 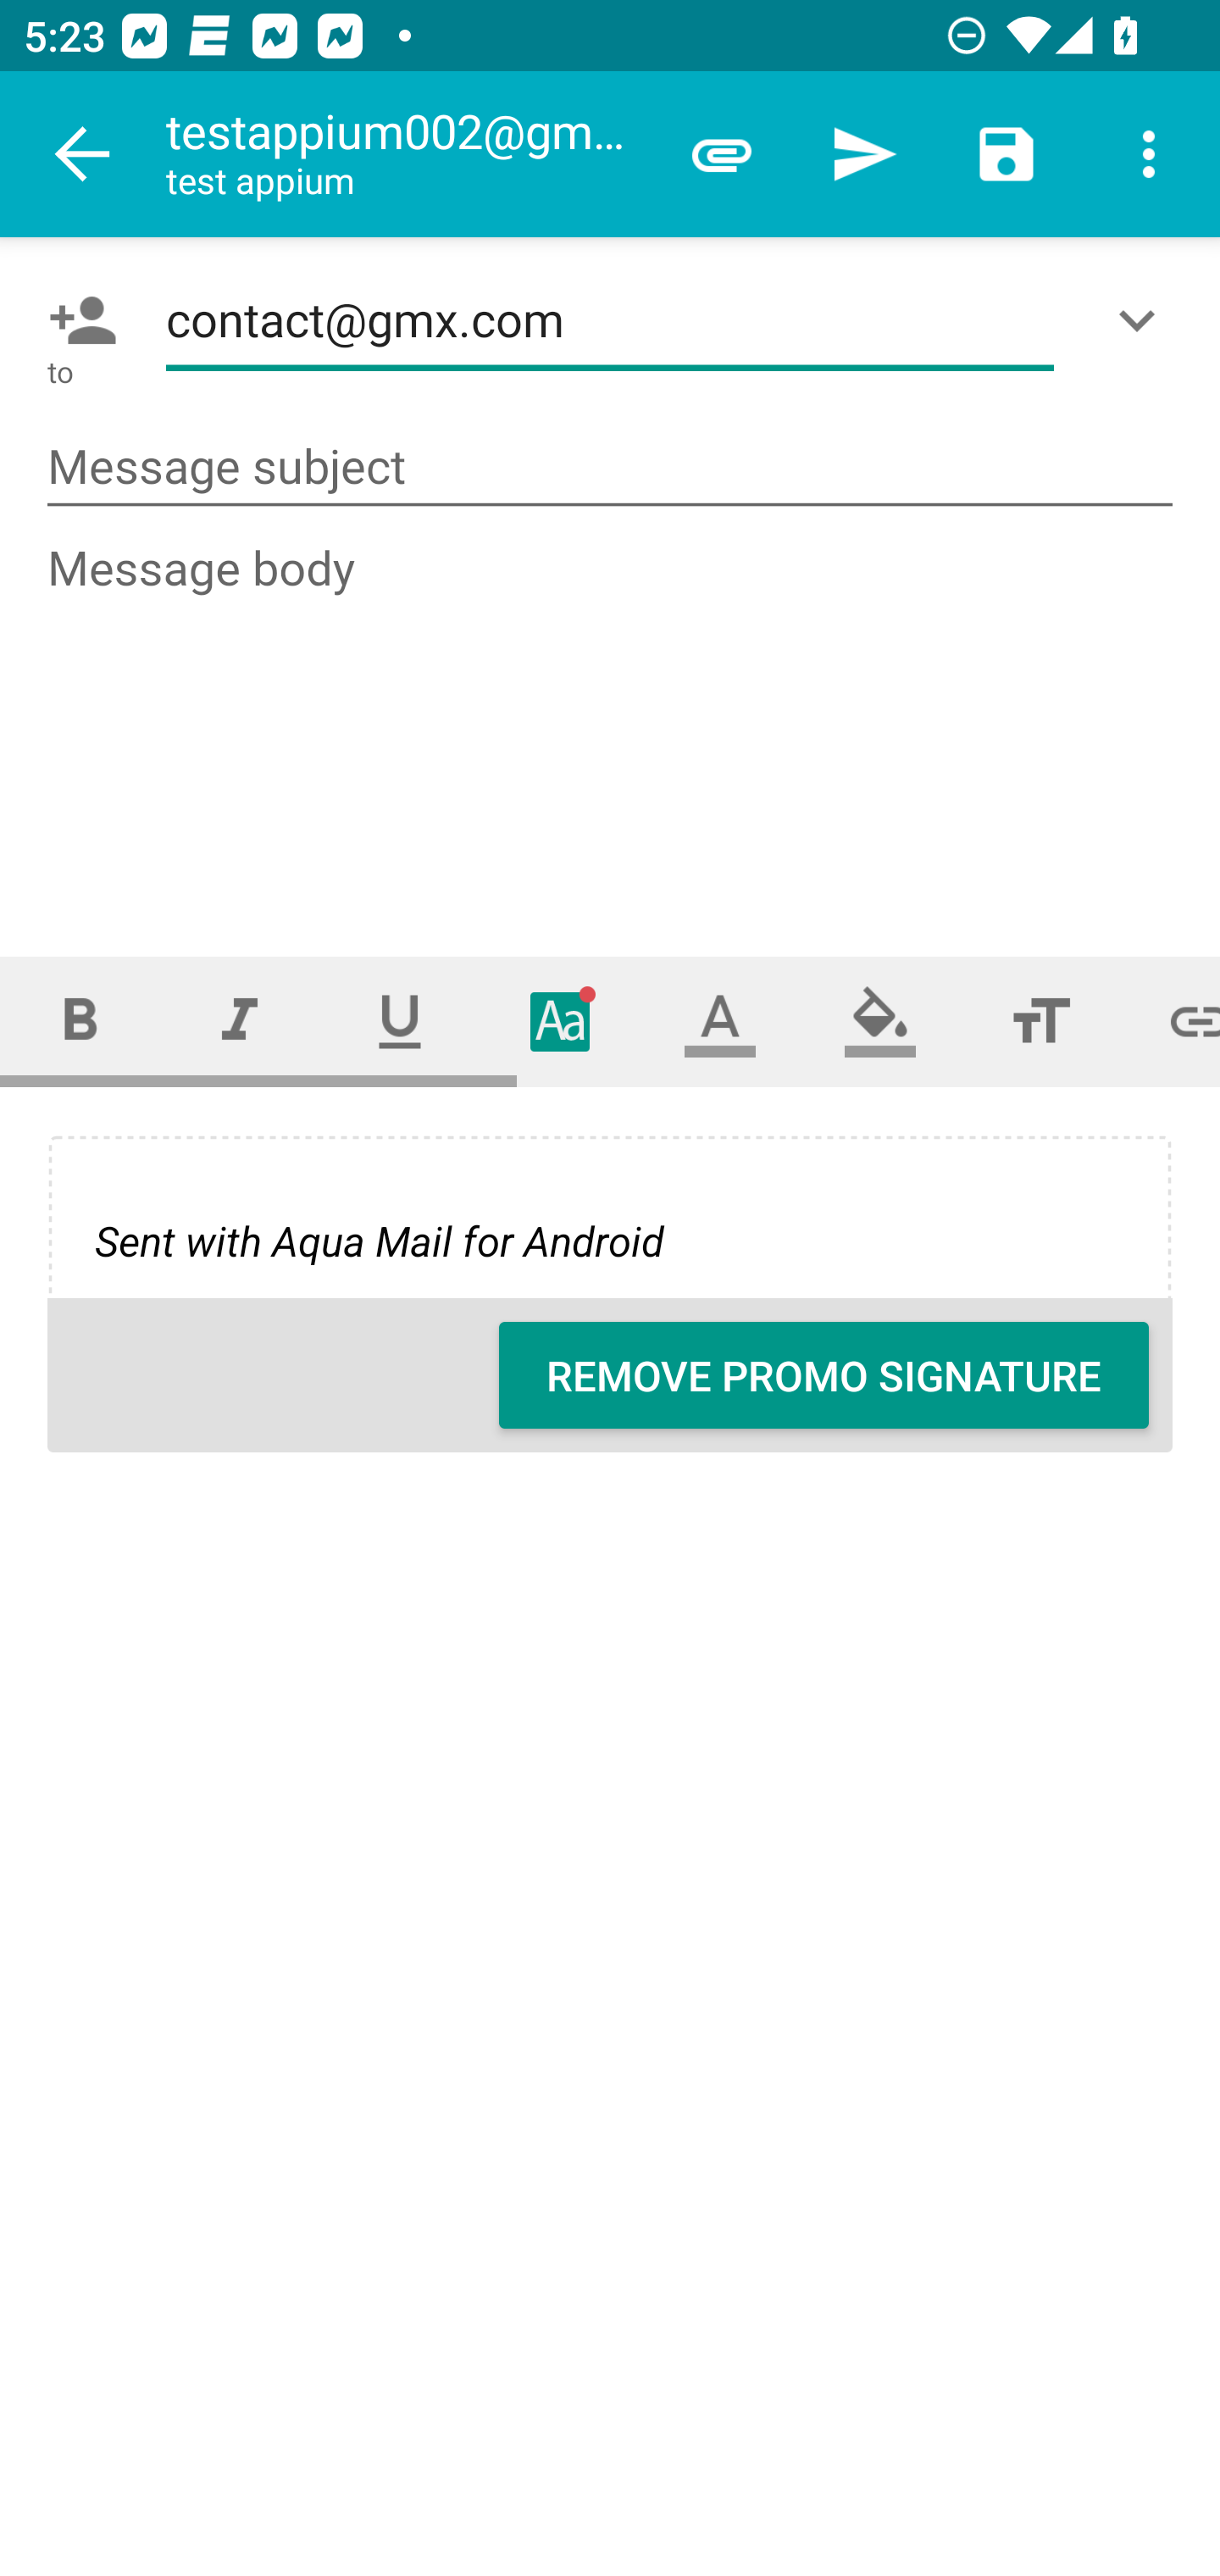 What do you see at coordinates (722, 154) in the screenshot?
I see `Attach` at bounding box center [722, 154].